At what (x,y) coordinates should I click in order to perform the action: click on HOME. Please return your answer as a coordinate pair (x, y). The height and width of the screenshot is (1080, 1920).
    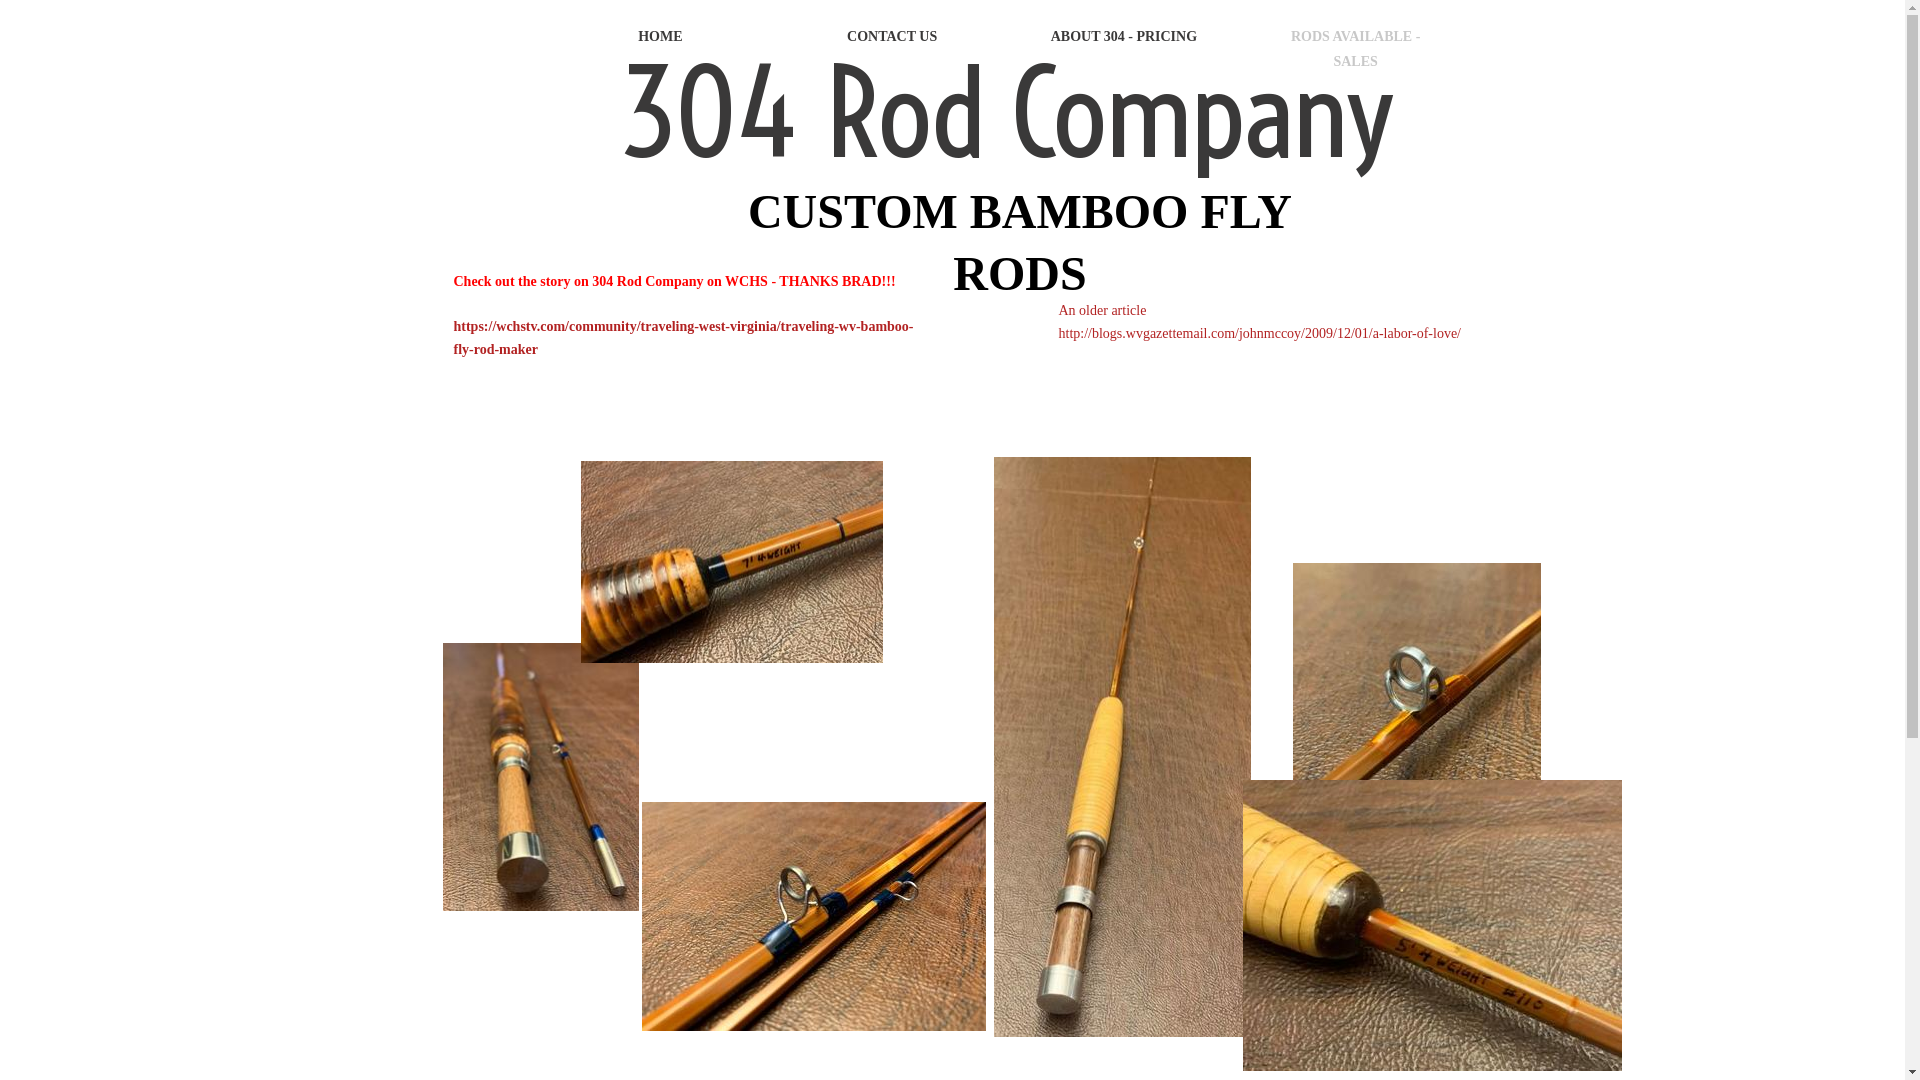
    Looking at the image, I should click on (660, 36).